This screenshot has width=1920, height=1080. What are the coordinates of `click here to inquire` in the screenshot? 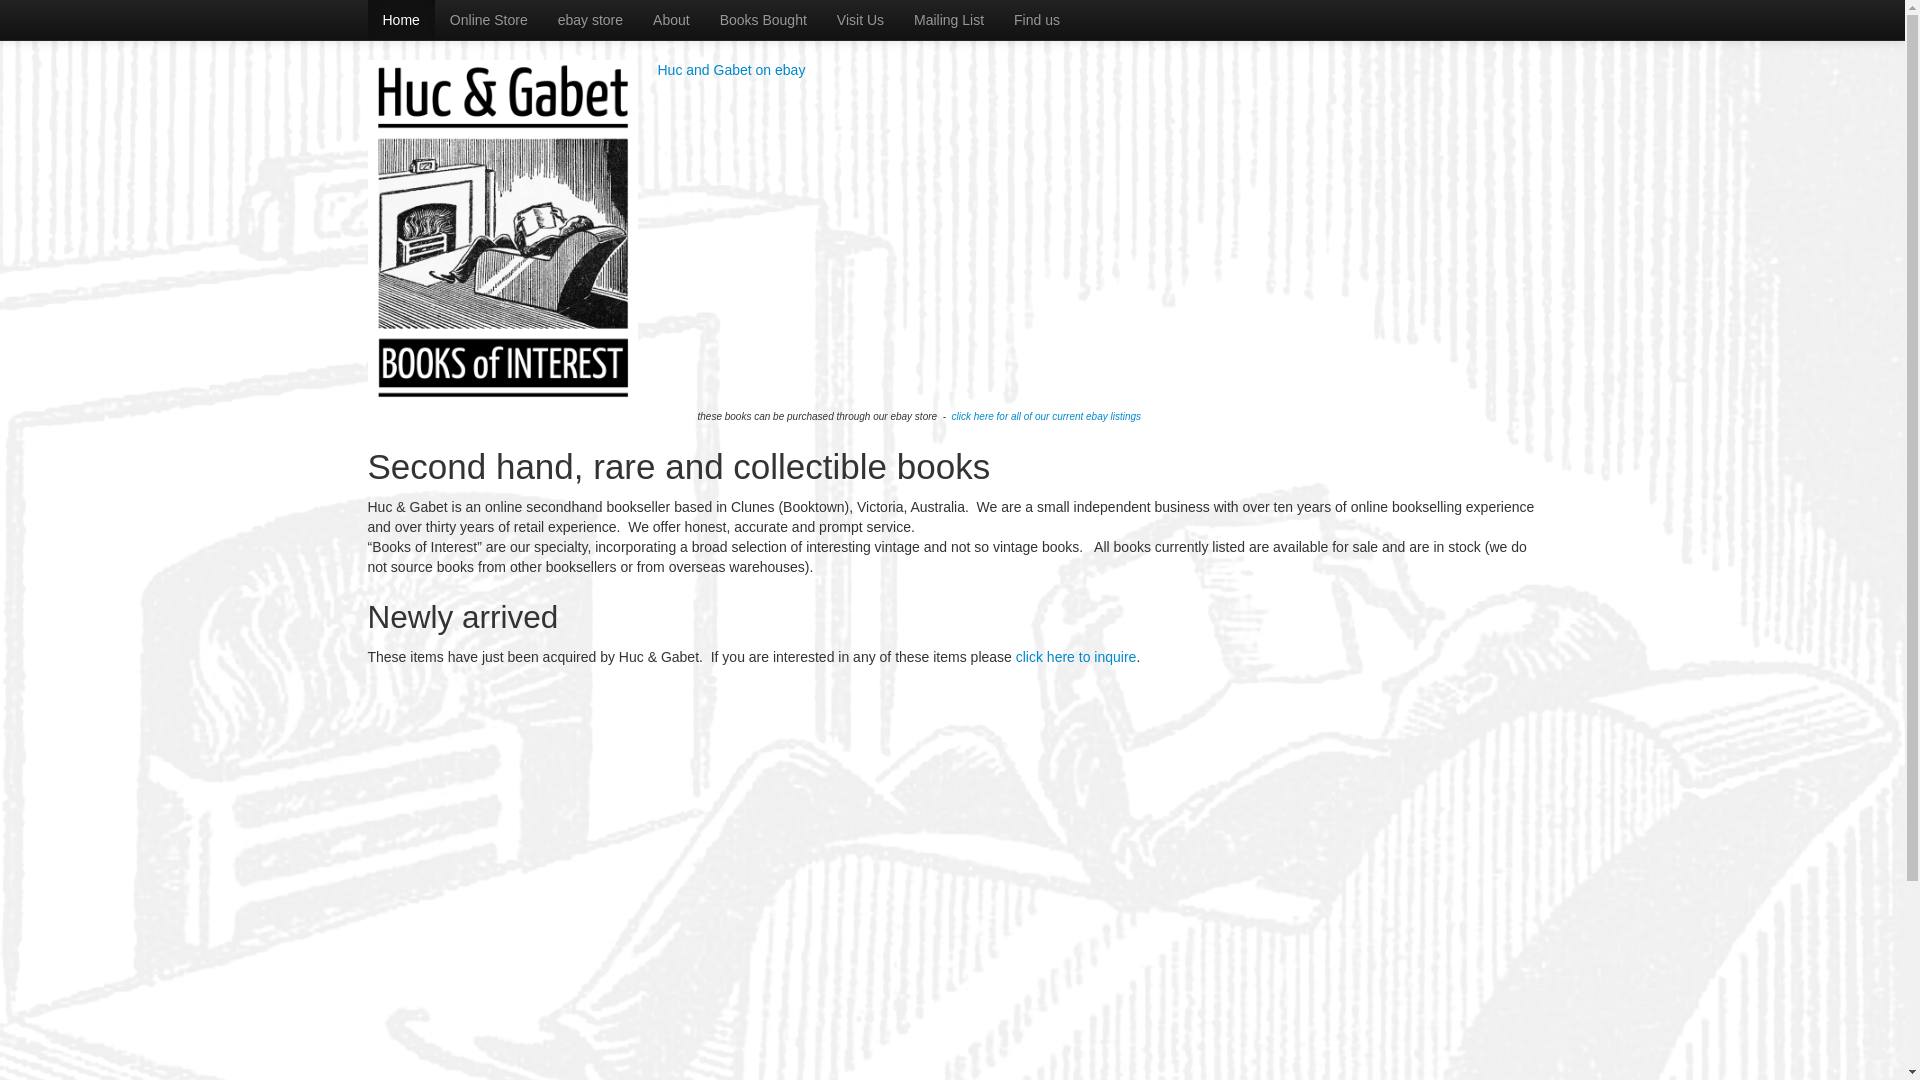 It's located at (1076, 657).